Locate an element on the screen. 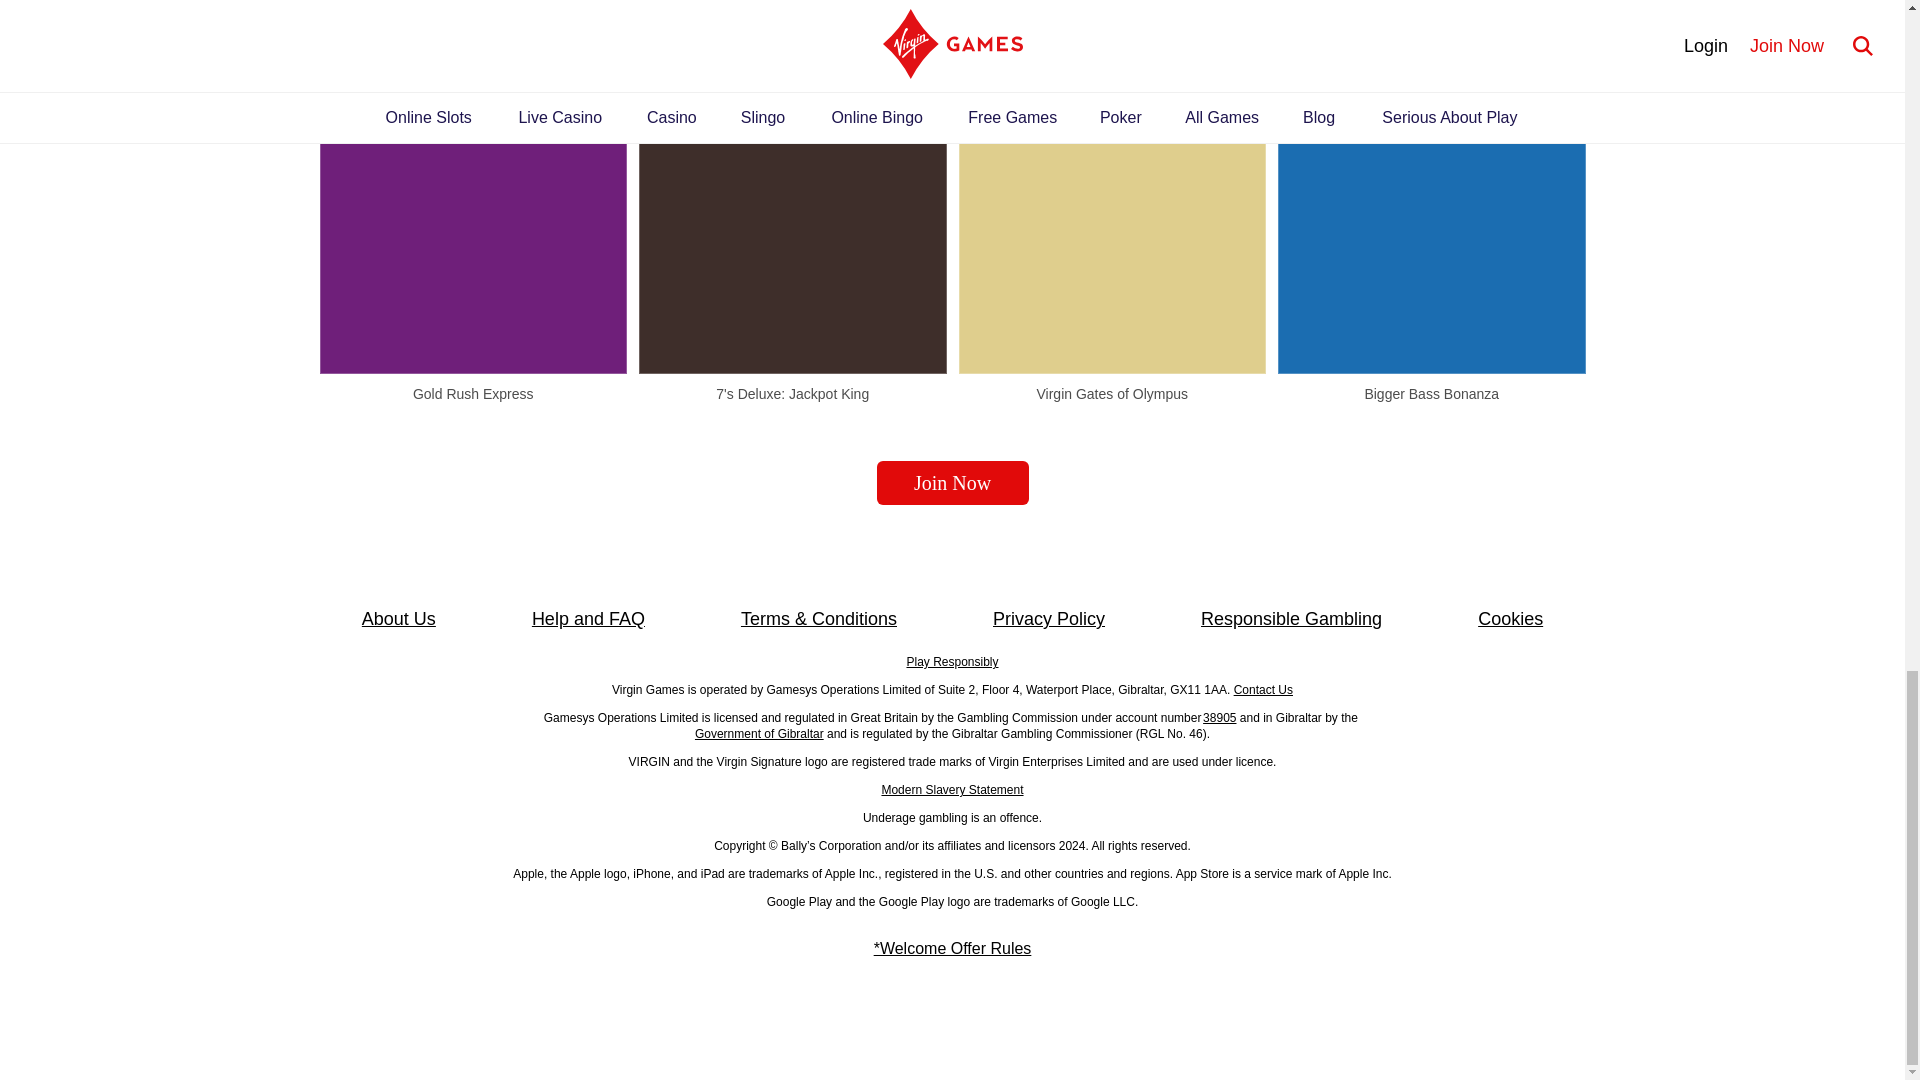 Image resolution: width=1920 pixels, height=1080 pixels. About Us is located at coordinates (398, 619).